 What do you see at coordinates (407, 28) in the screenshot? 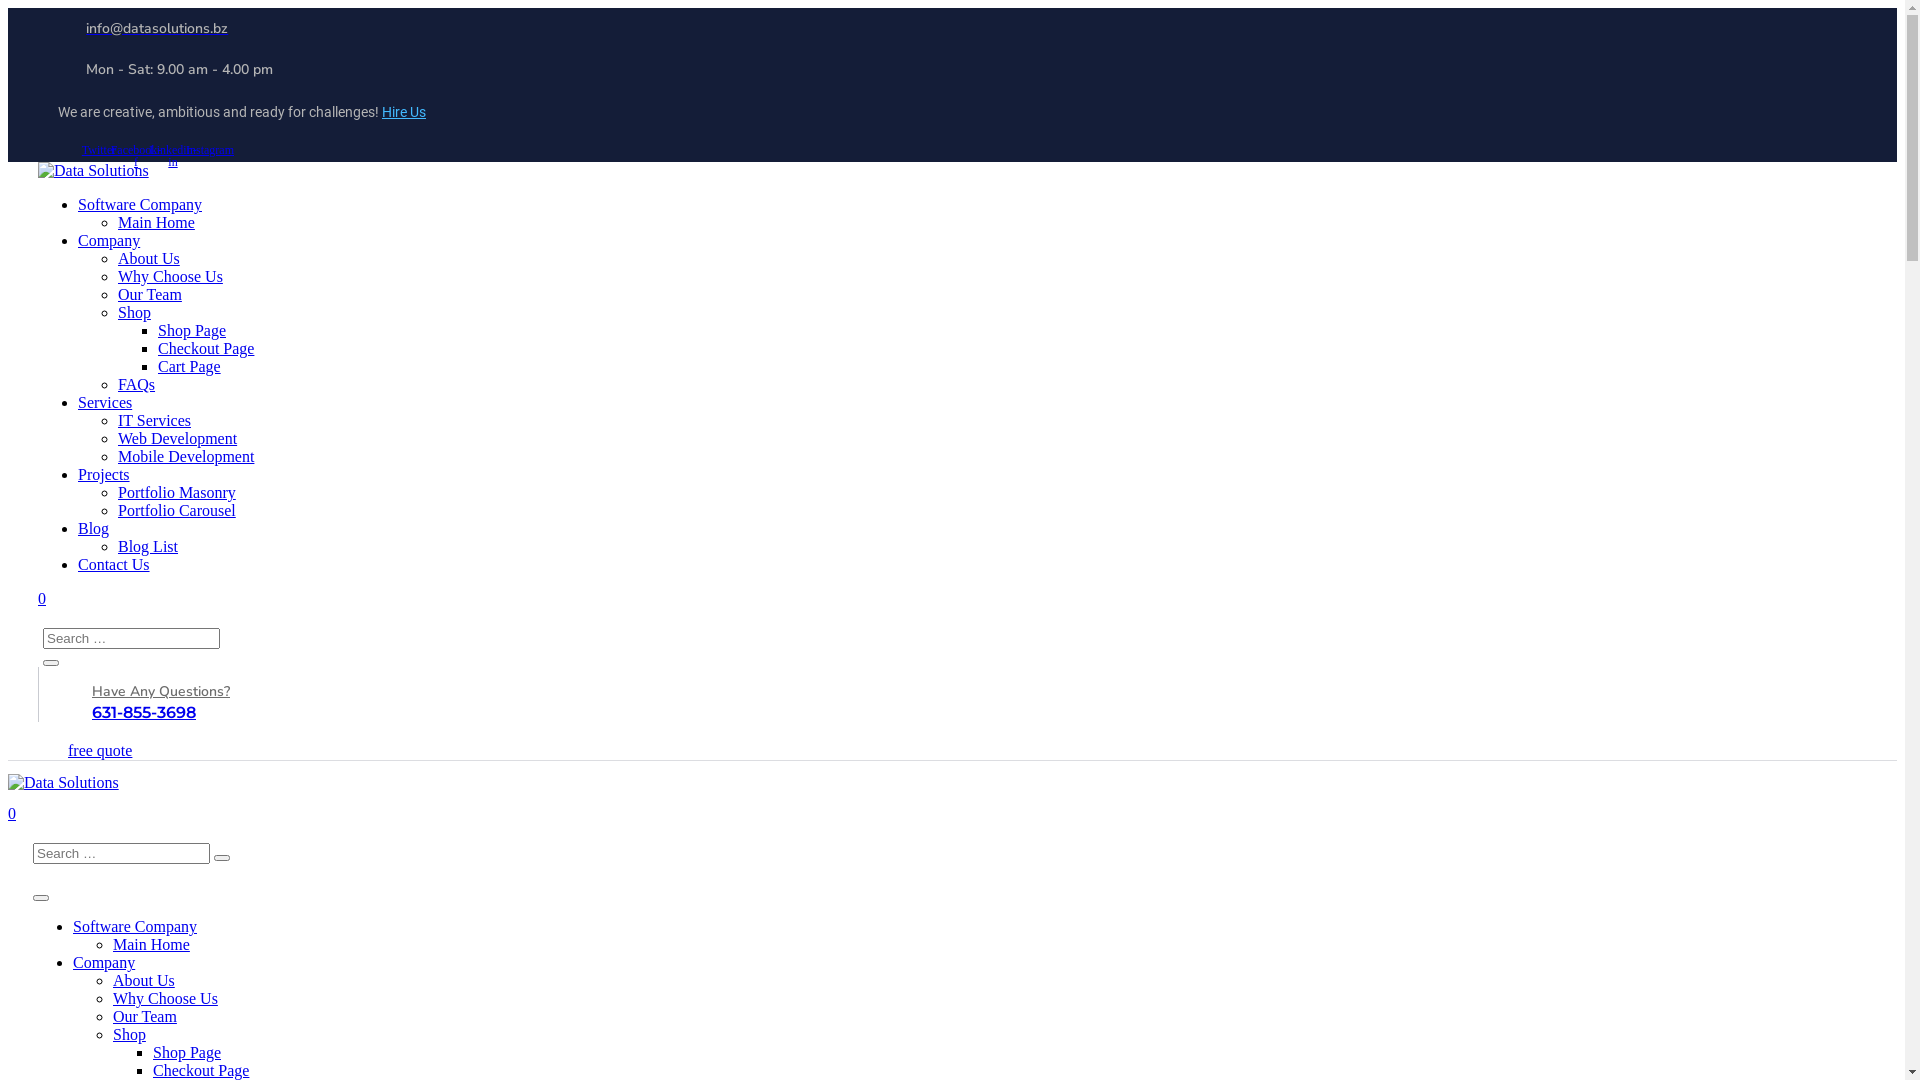
I see `info@datasolutions.bz` at bounding box center [407, 28].